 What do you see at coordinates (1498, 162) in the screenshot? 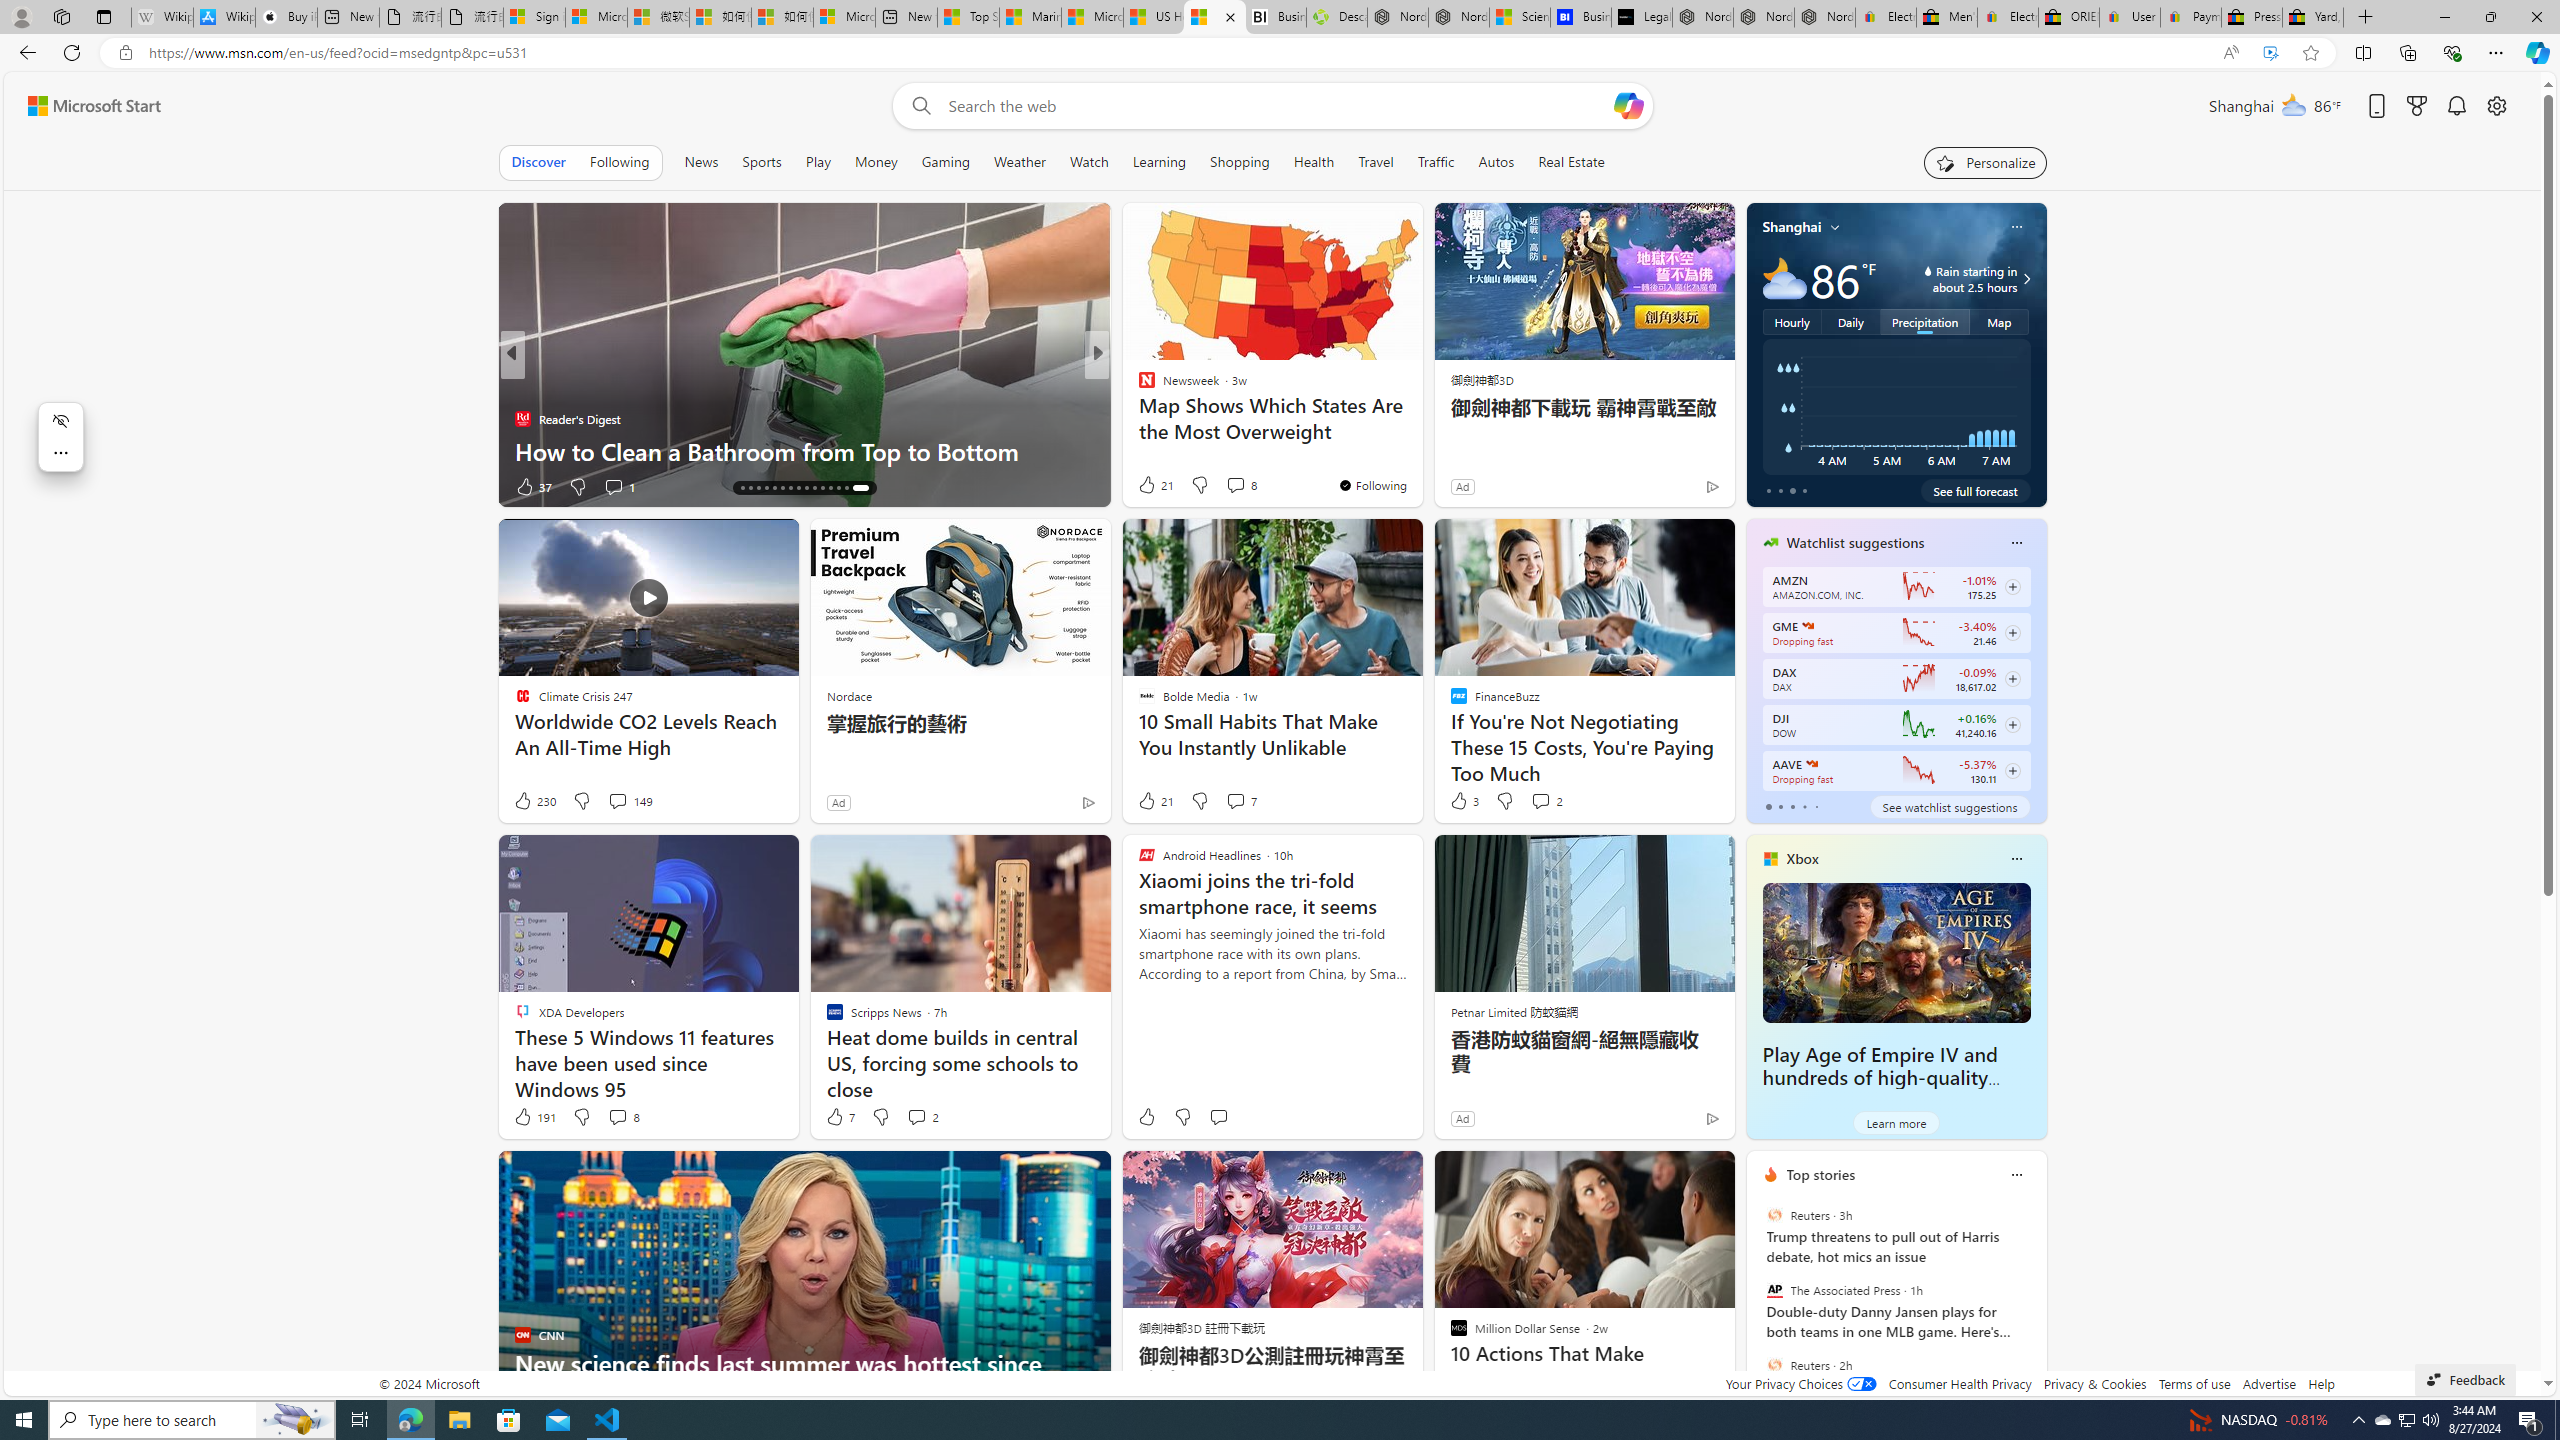
I see `Autos` at bounding box center [1498, 162].